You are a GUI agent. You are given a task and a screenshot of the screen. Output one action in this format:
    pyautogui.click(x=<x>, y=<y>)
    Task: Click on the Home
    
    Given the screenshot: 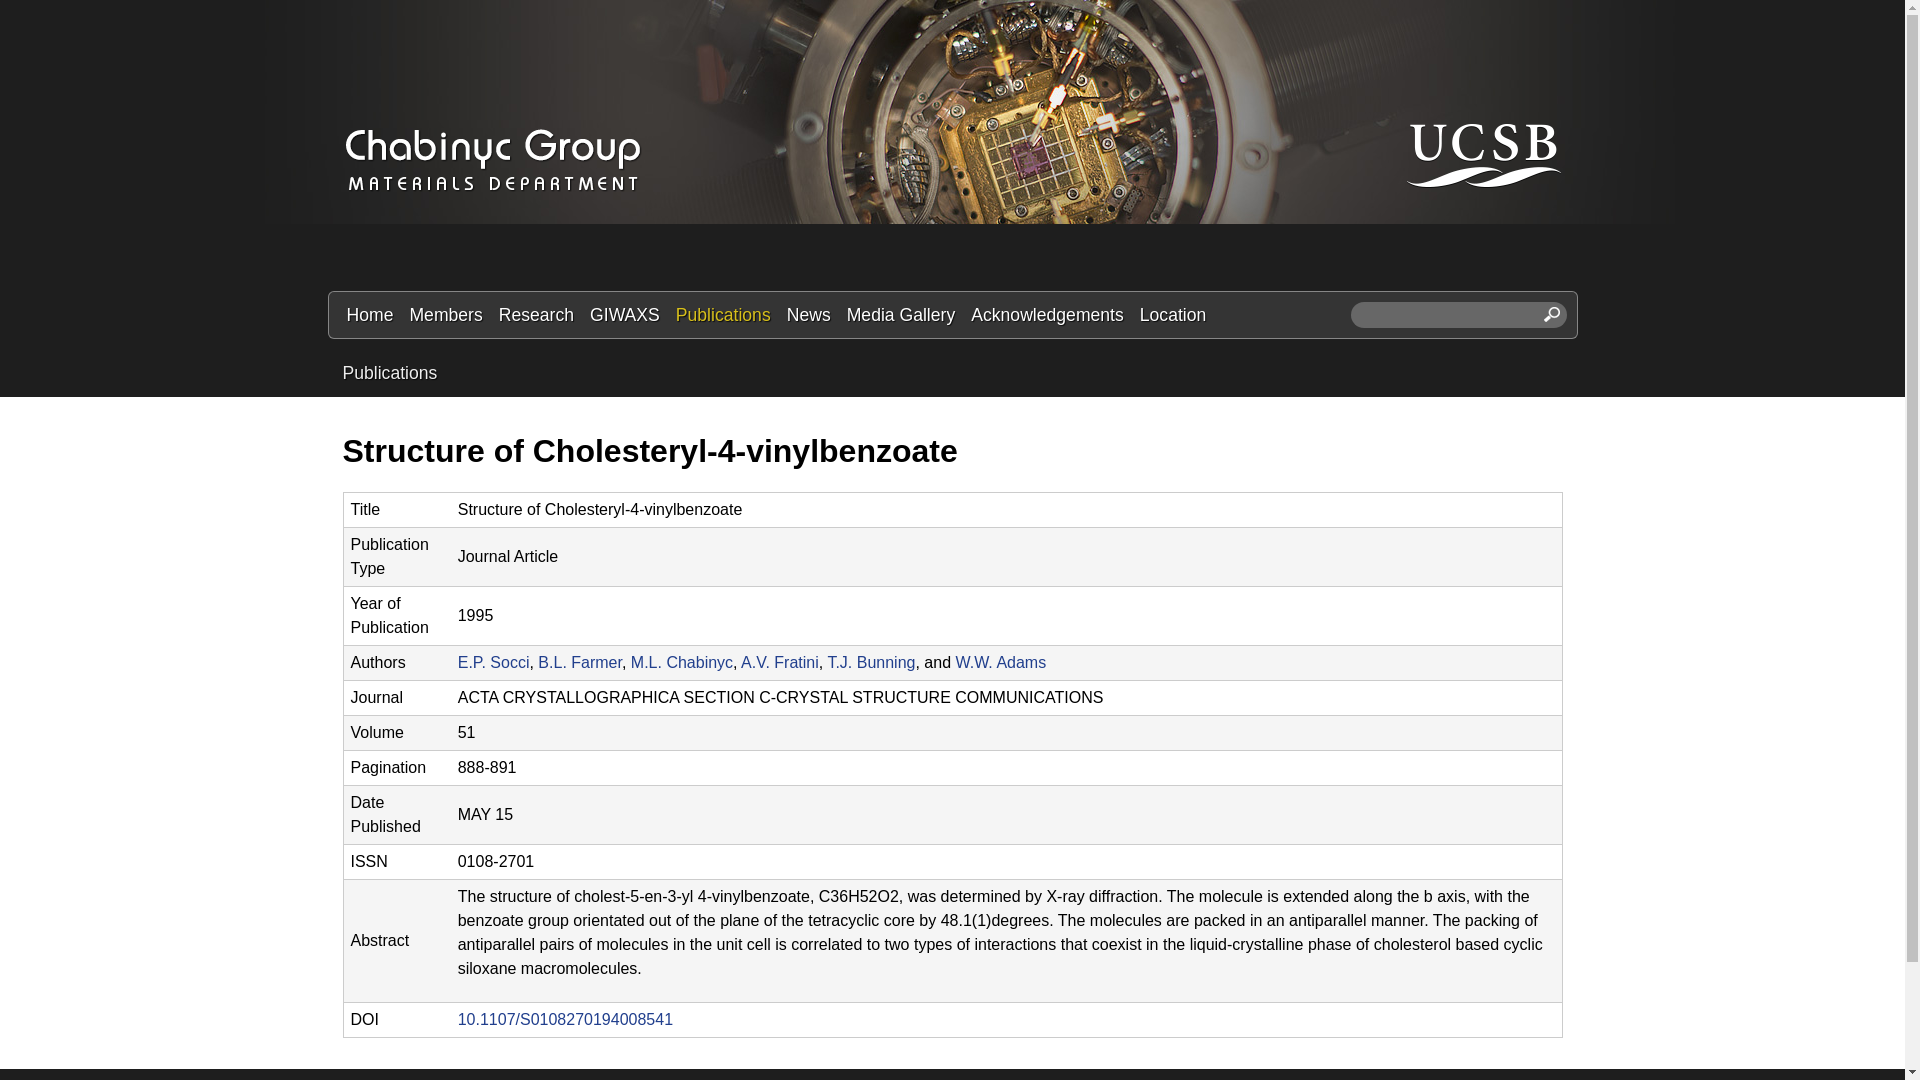 What is the action you would take?
    pyautogui.click(x=369, y=315)
    